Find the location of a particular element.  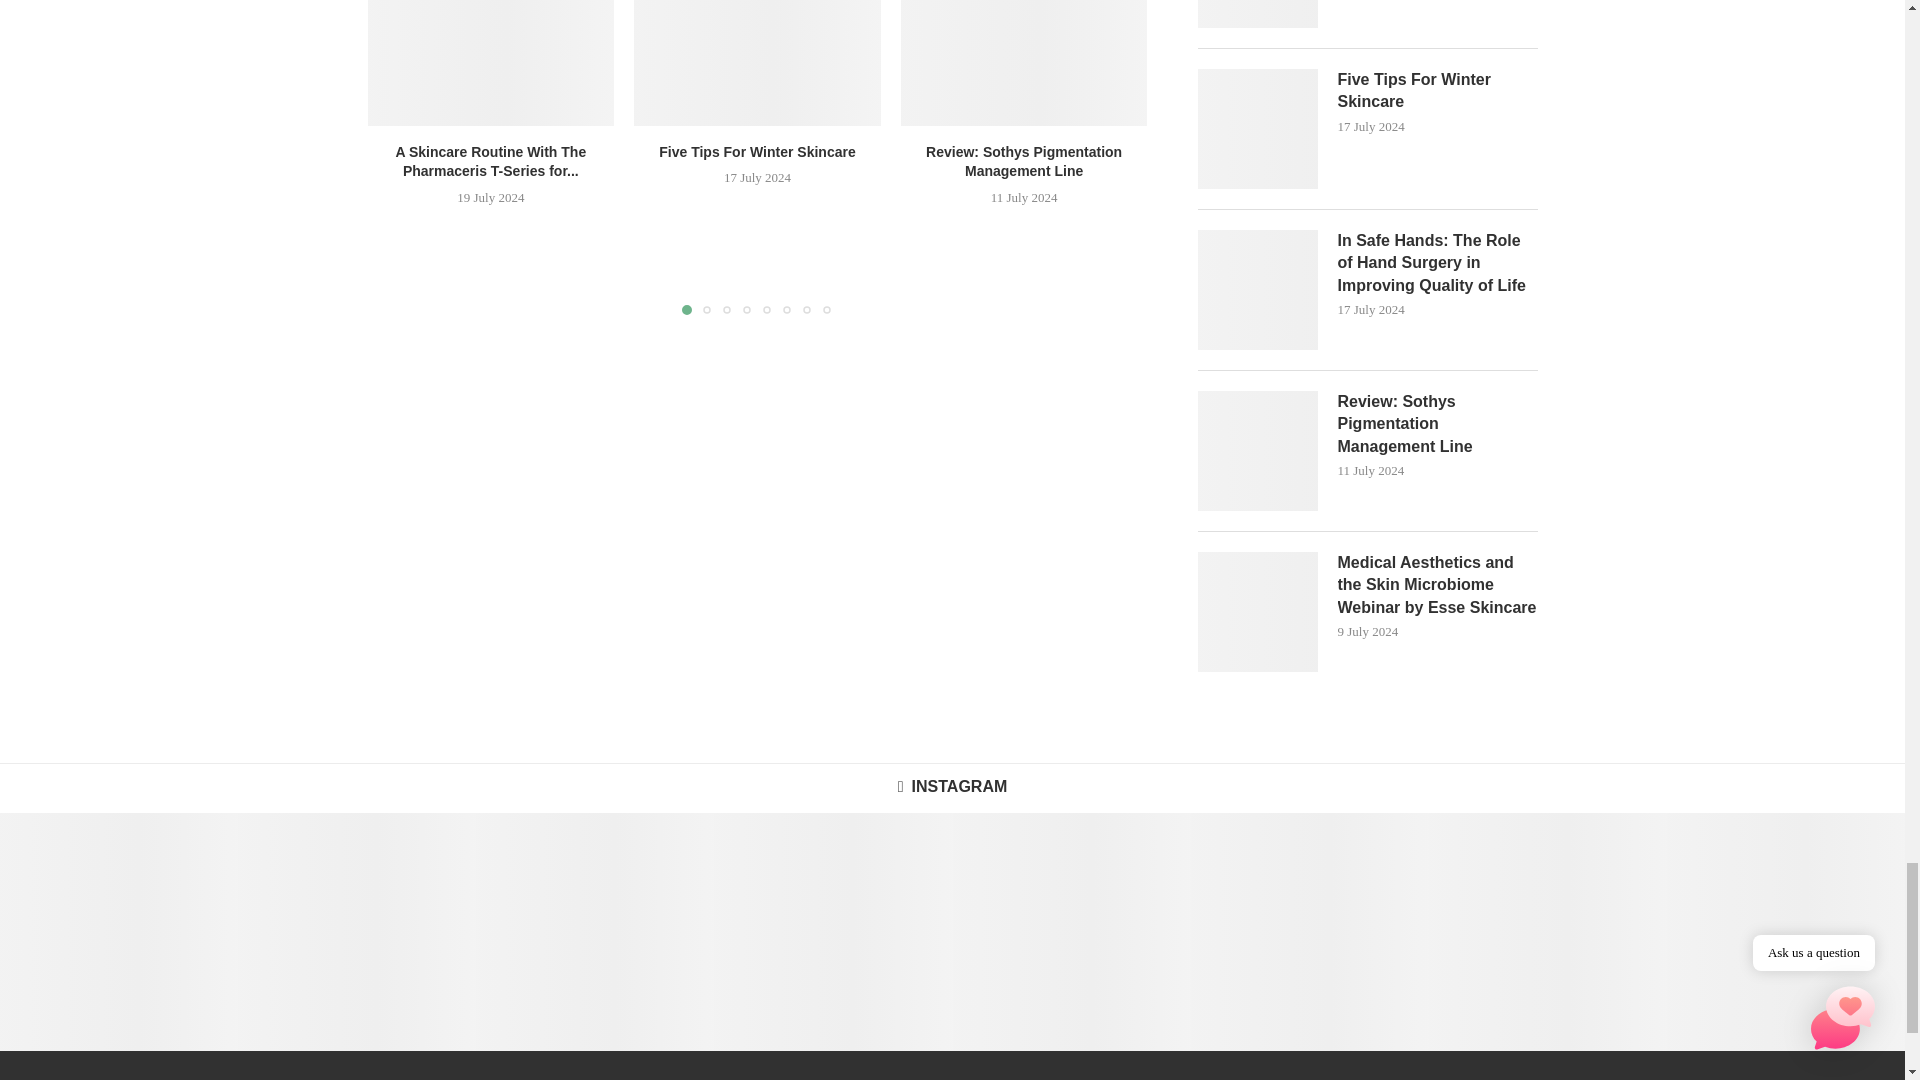

Review: Sothys Pigmentation Management Line is located at coordinates (1024, 62).